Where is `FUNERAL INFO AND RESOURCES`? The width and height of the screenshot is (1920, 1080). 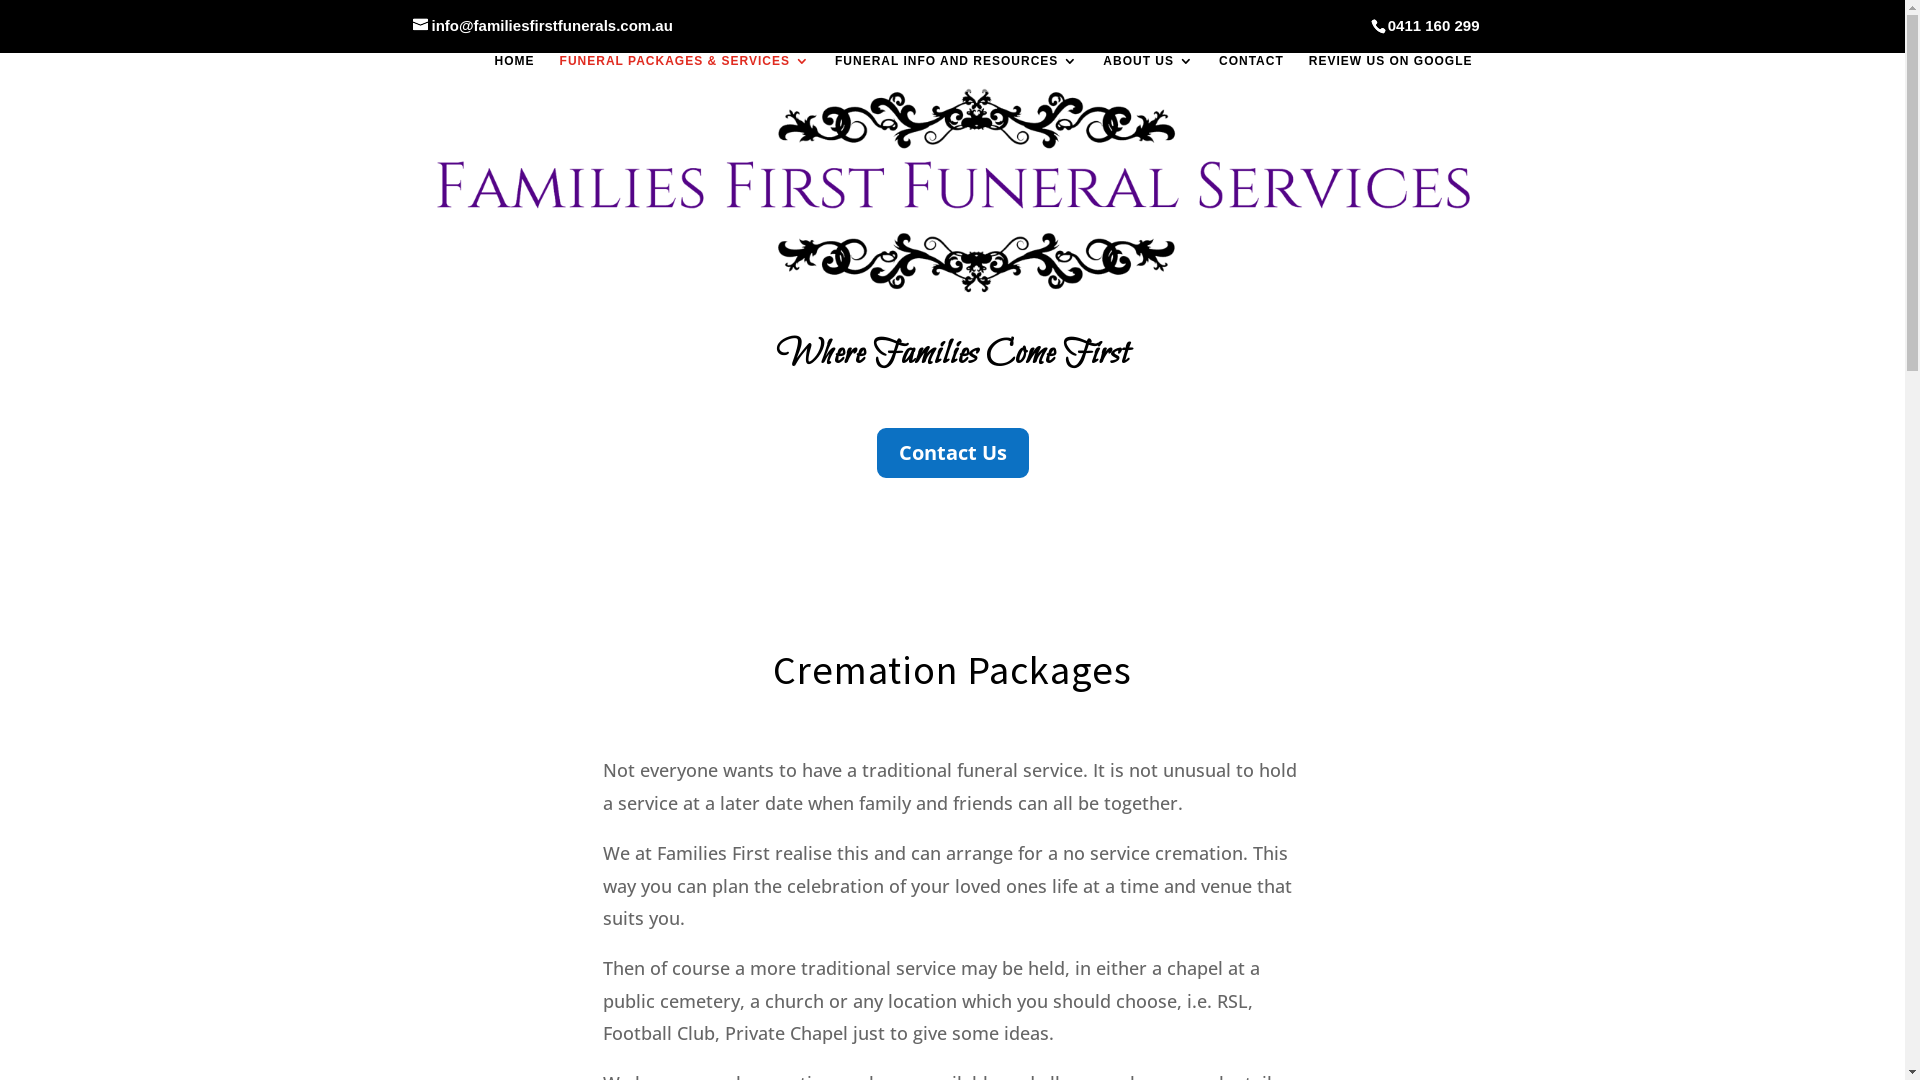
FUNERAL INFO AND RESOURCES is located at coordinates (956, 73).